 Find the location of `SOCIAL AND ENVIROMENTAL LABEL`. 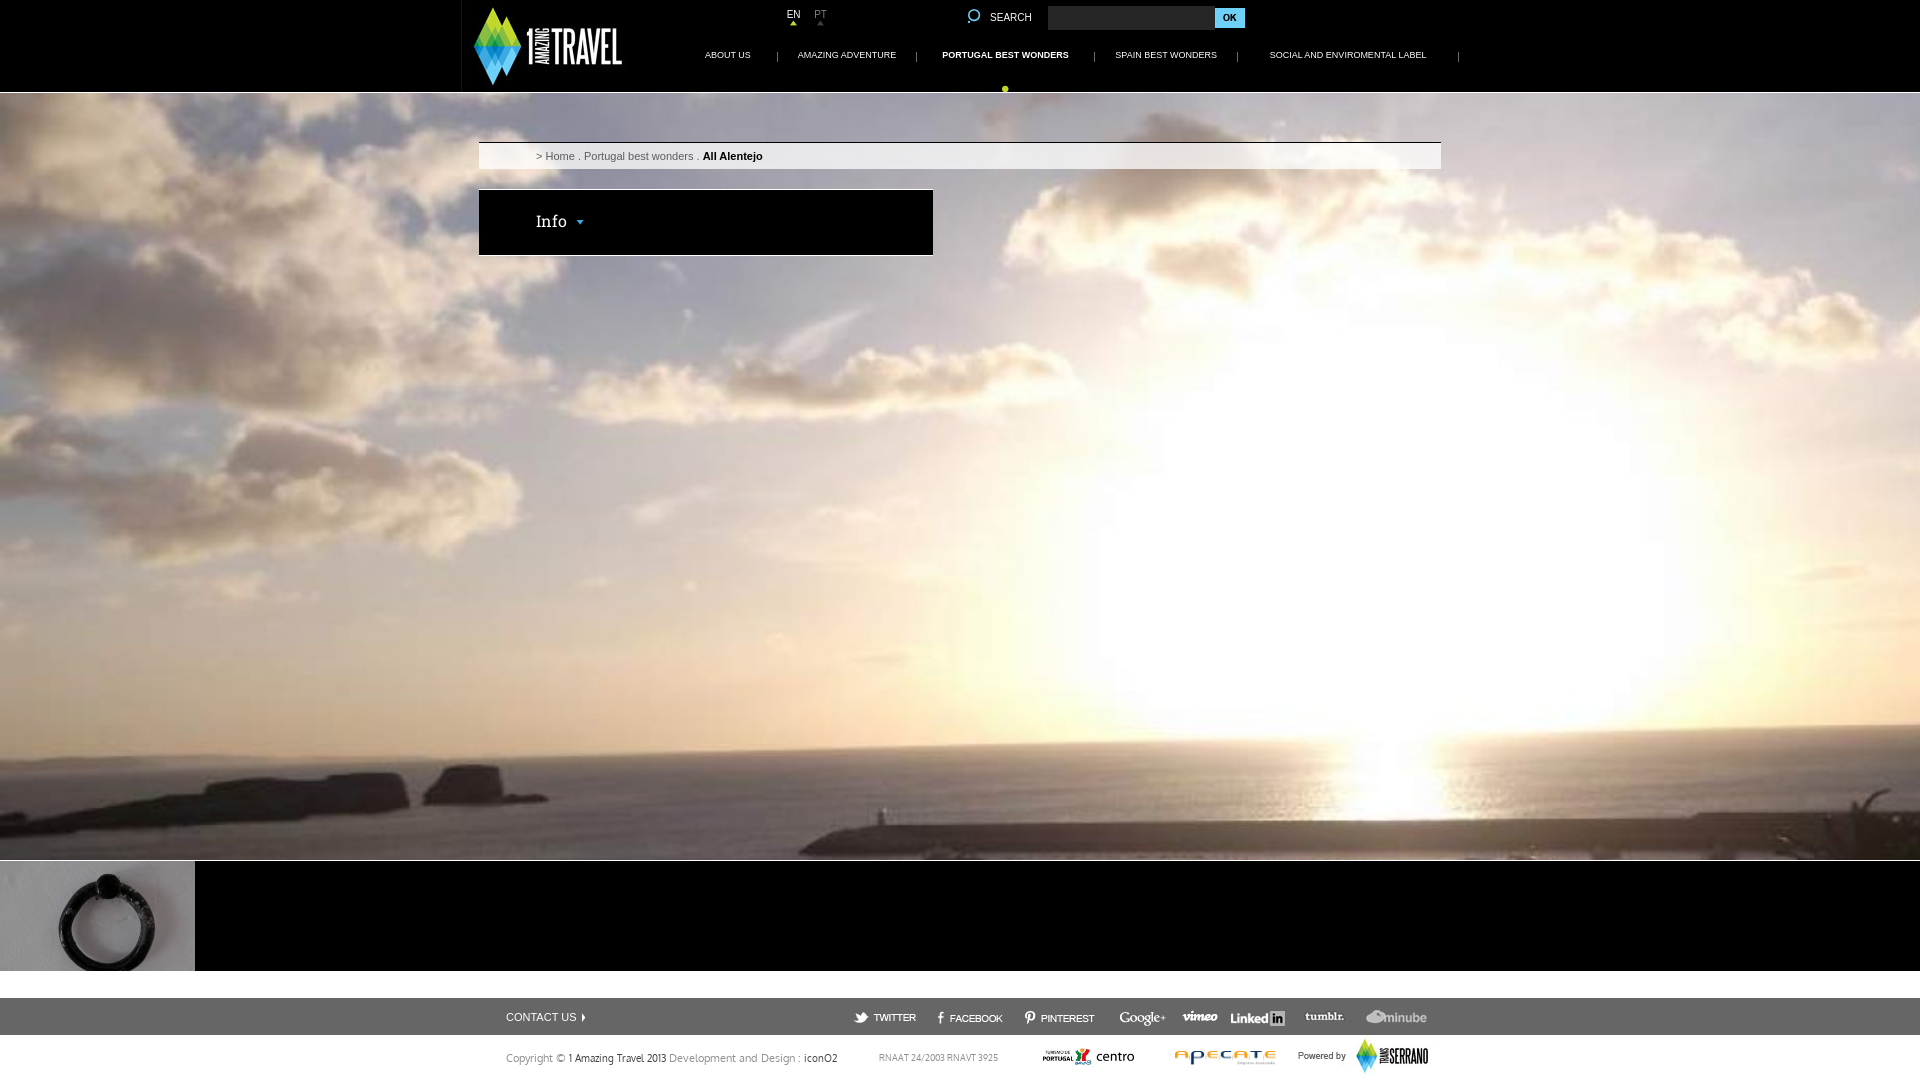

SOCIAL AND ENVIROMENTAL LABEL is located at coordinates (1348, 56).